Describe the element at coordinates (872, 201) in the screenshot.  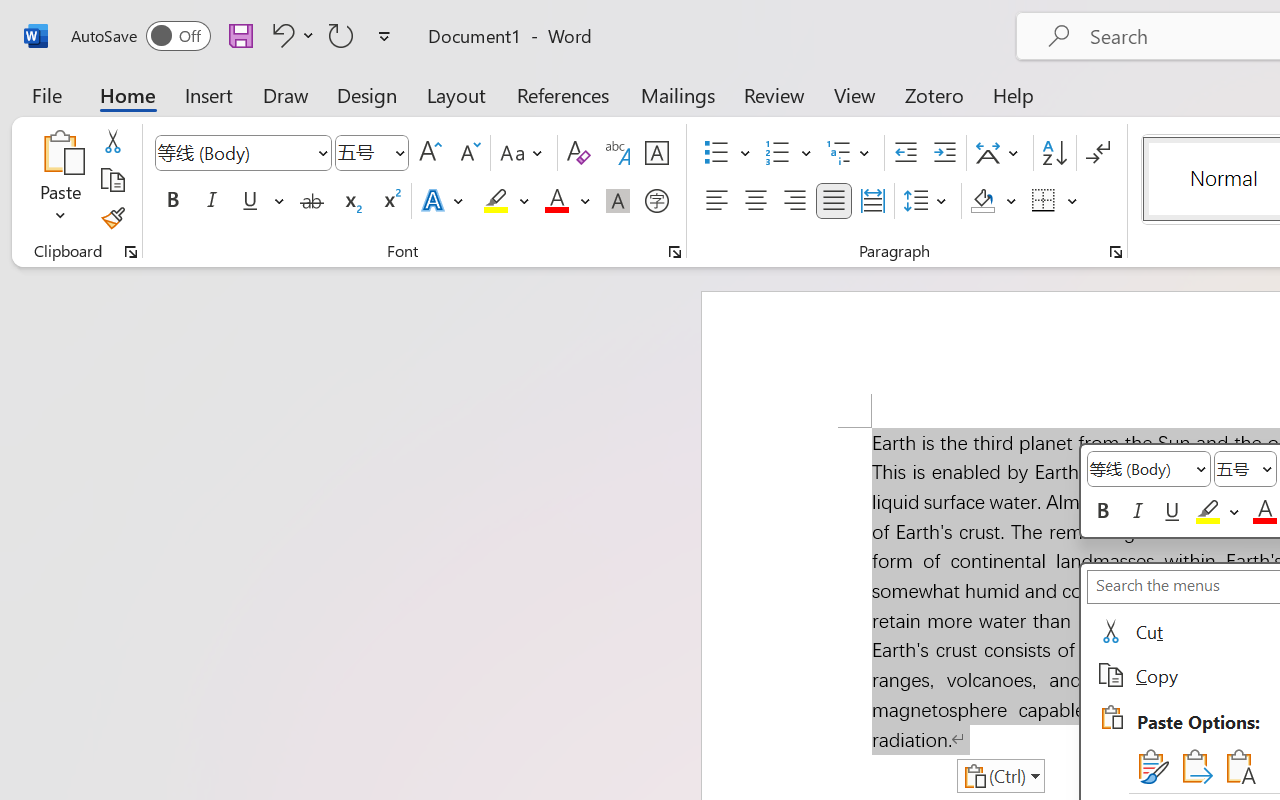
I see `Distributed` at that location.